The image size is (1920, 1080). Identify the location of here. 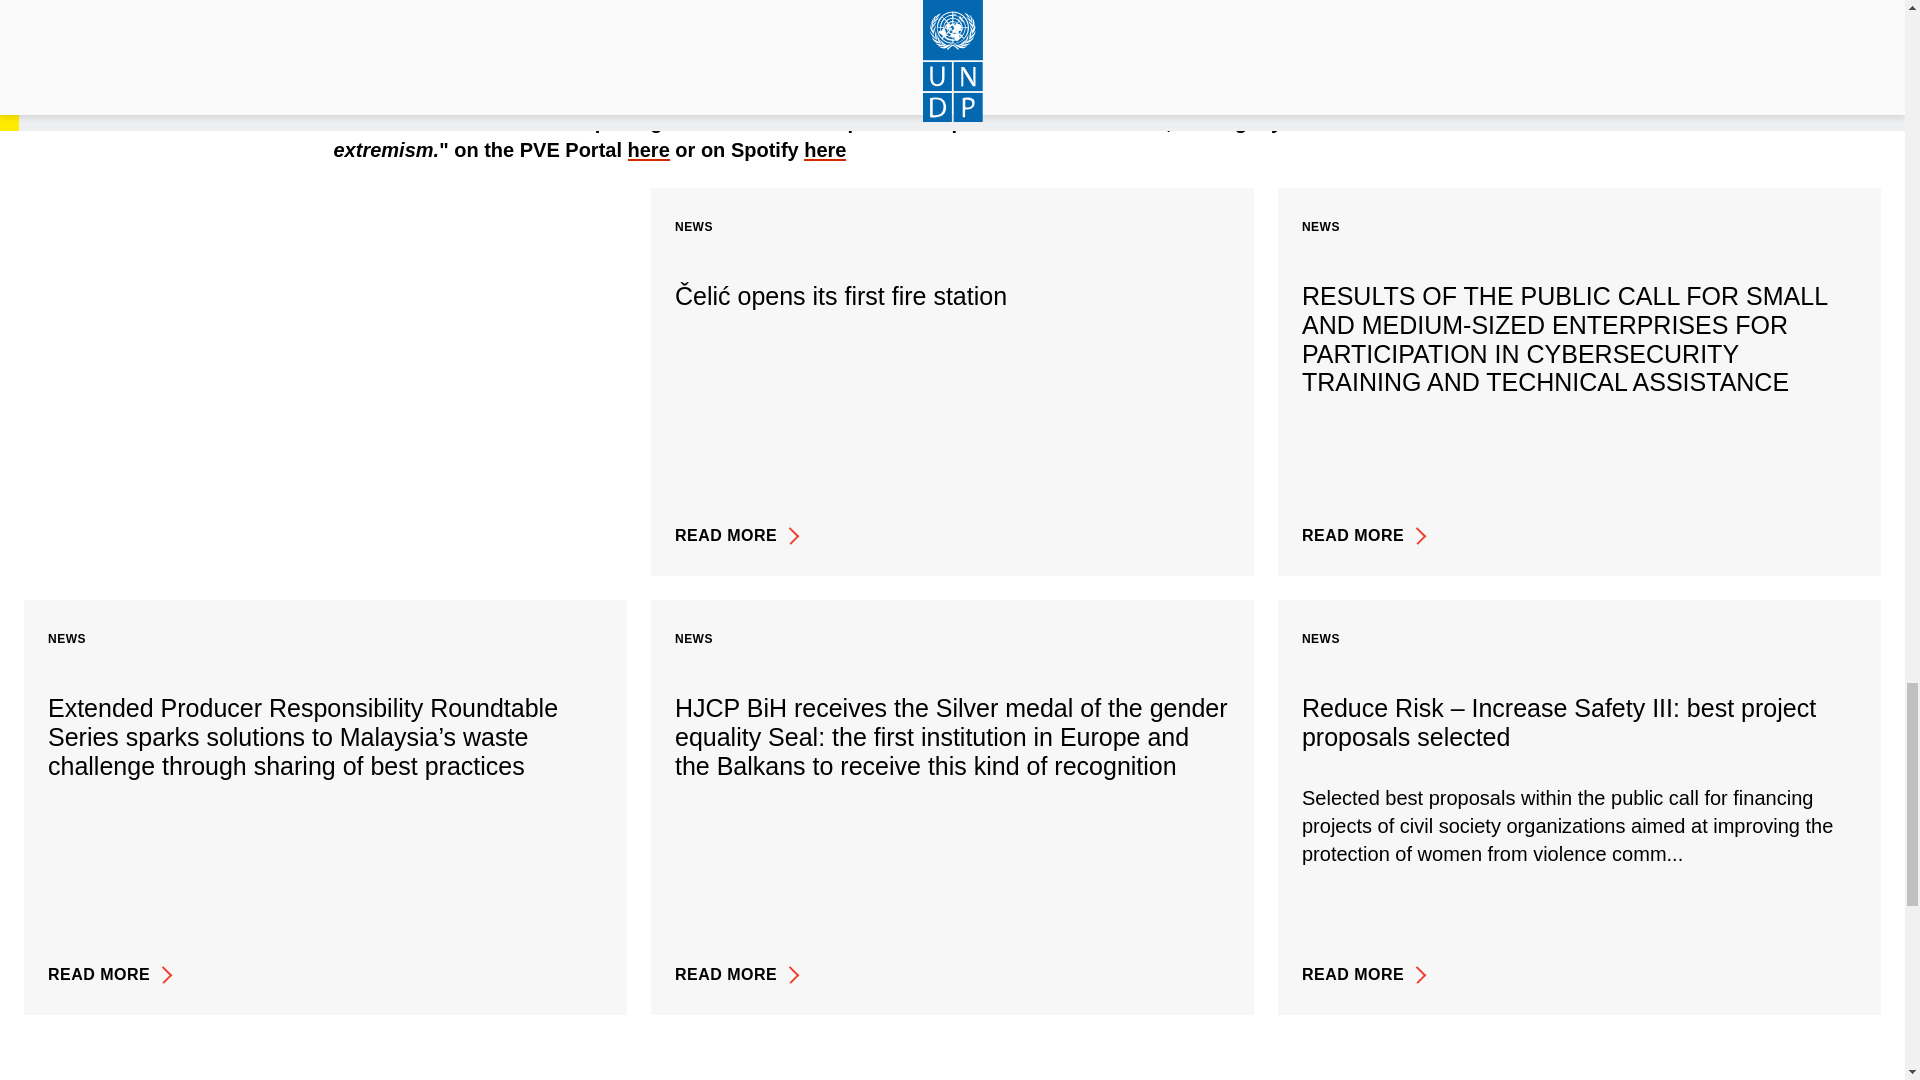
(825, 150).